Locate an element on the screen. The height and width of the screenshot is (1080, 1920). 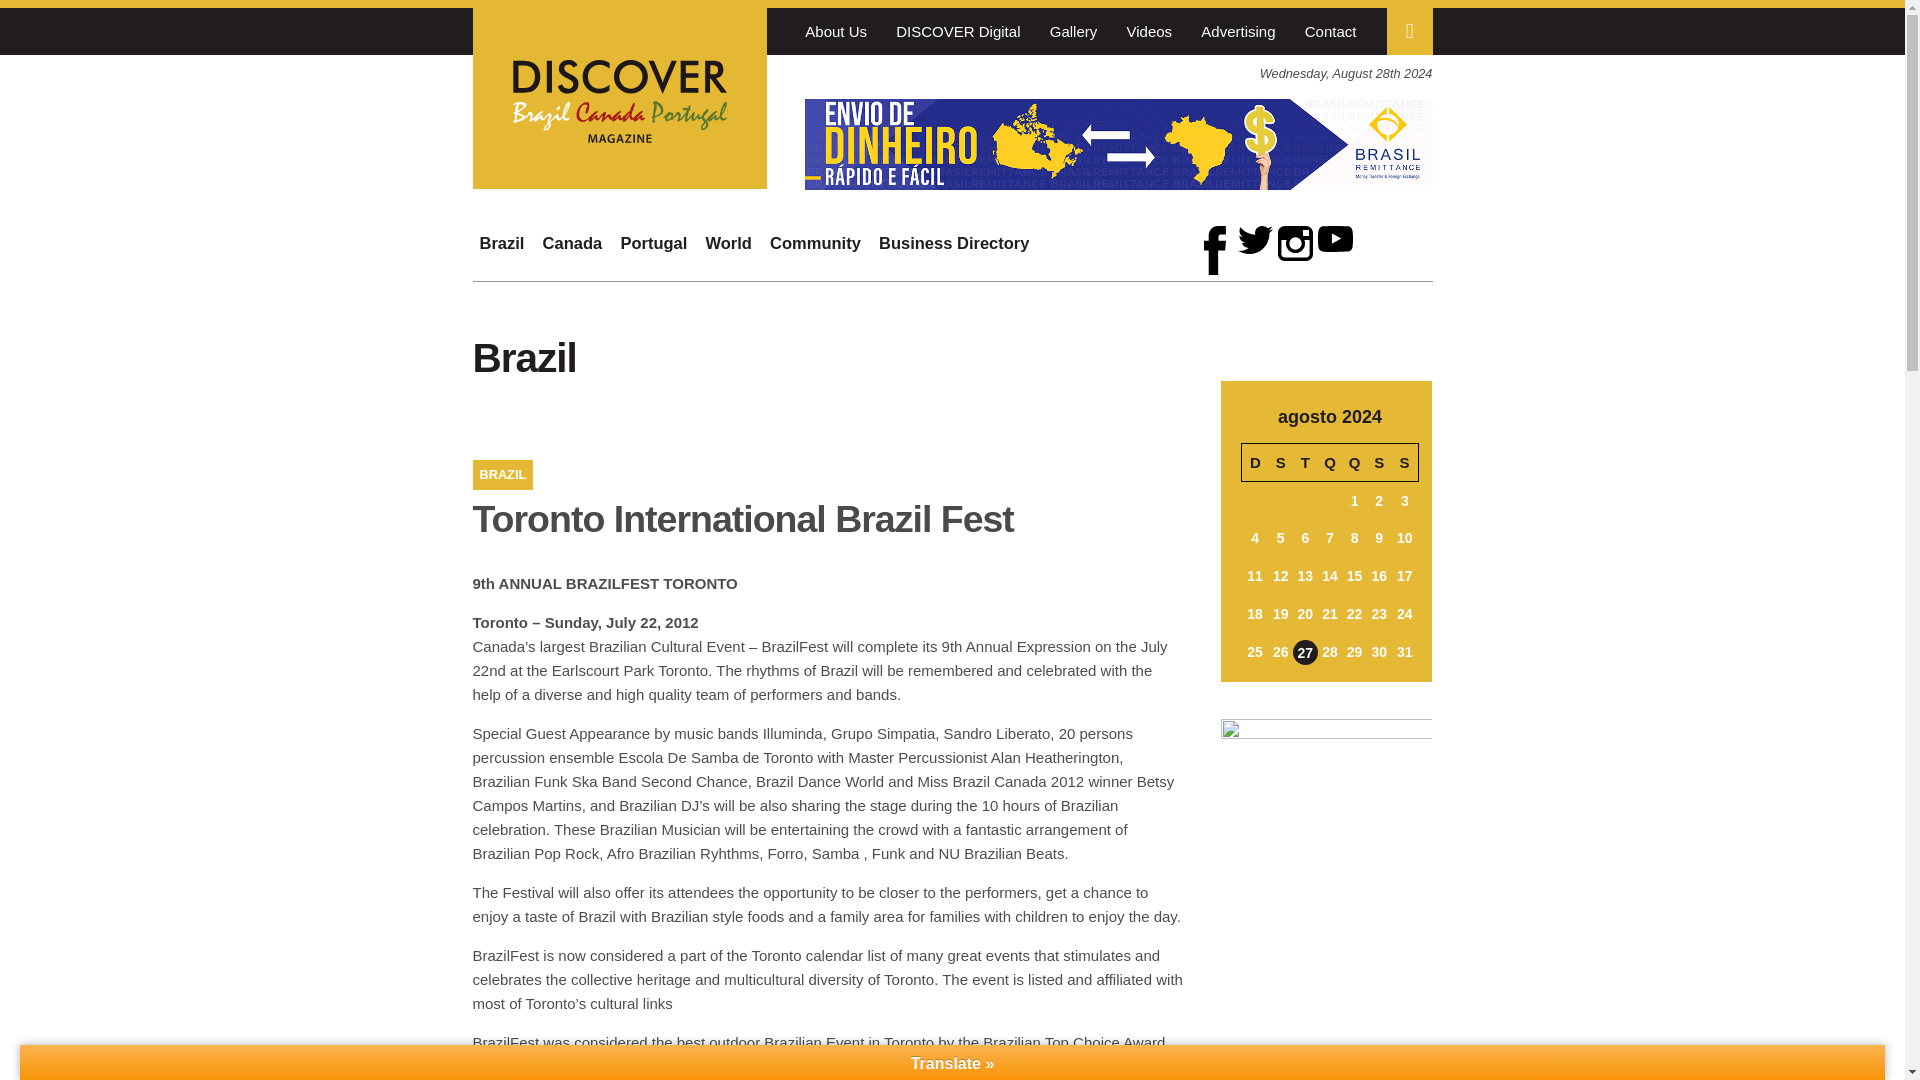
Portuguese is located at coordinates (842, 74).